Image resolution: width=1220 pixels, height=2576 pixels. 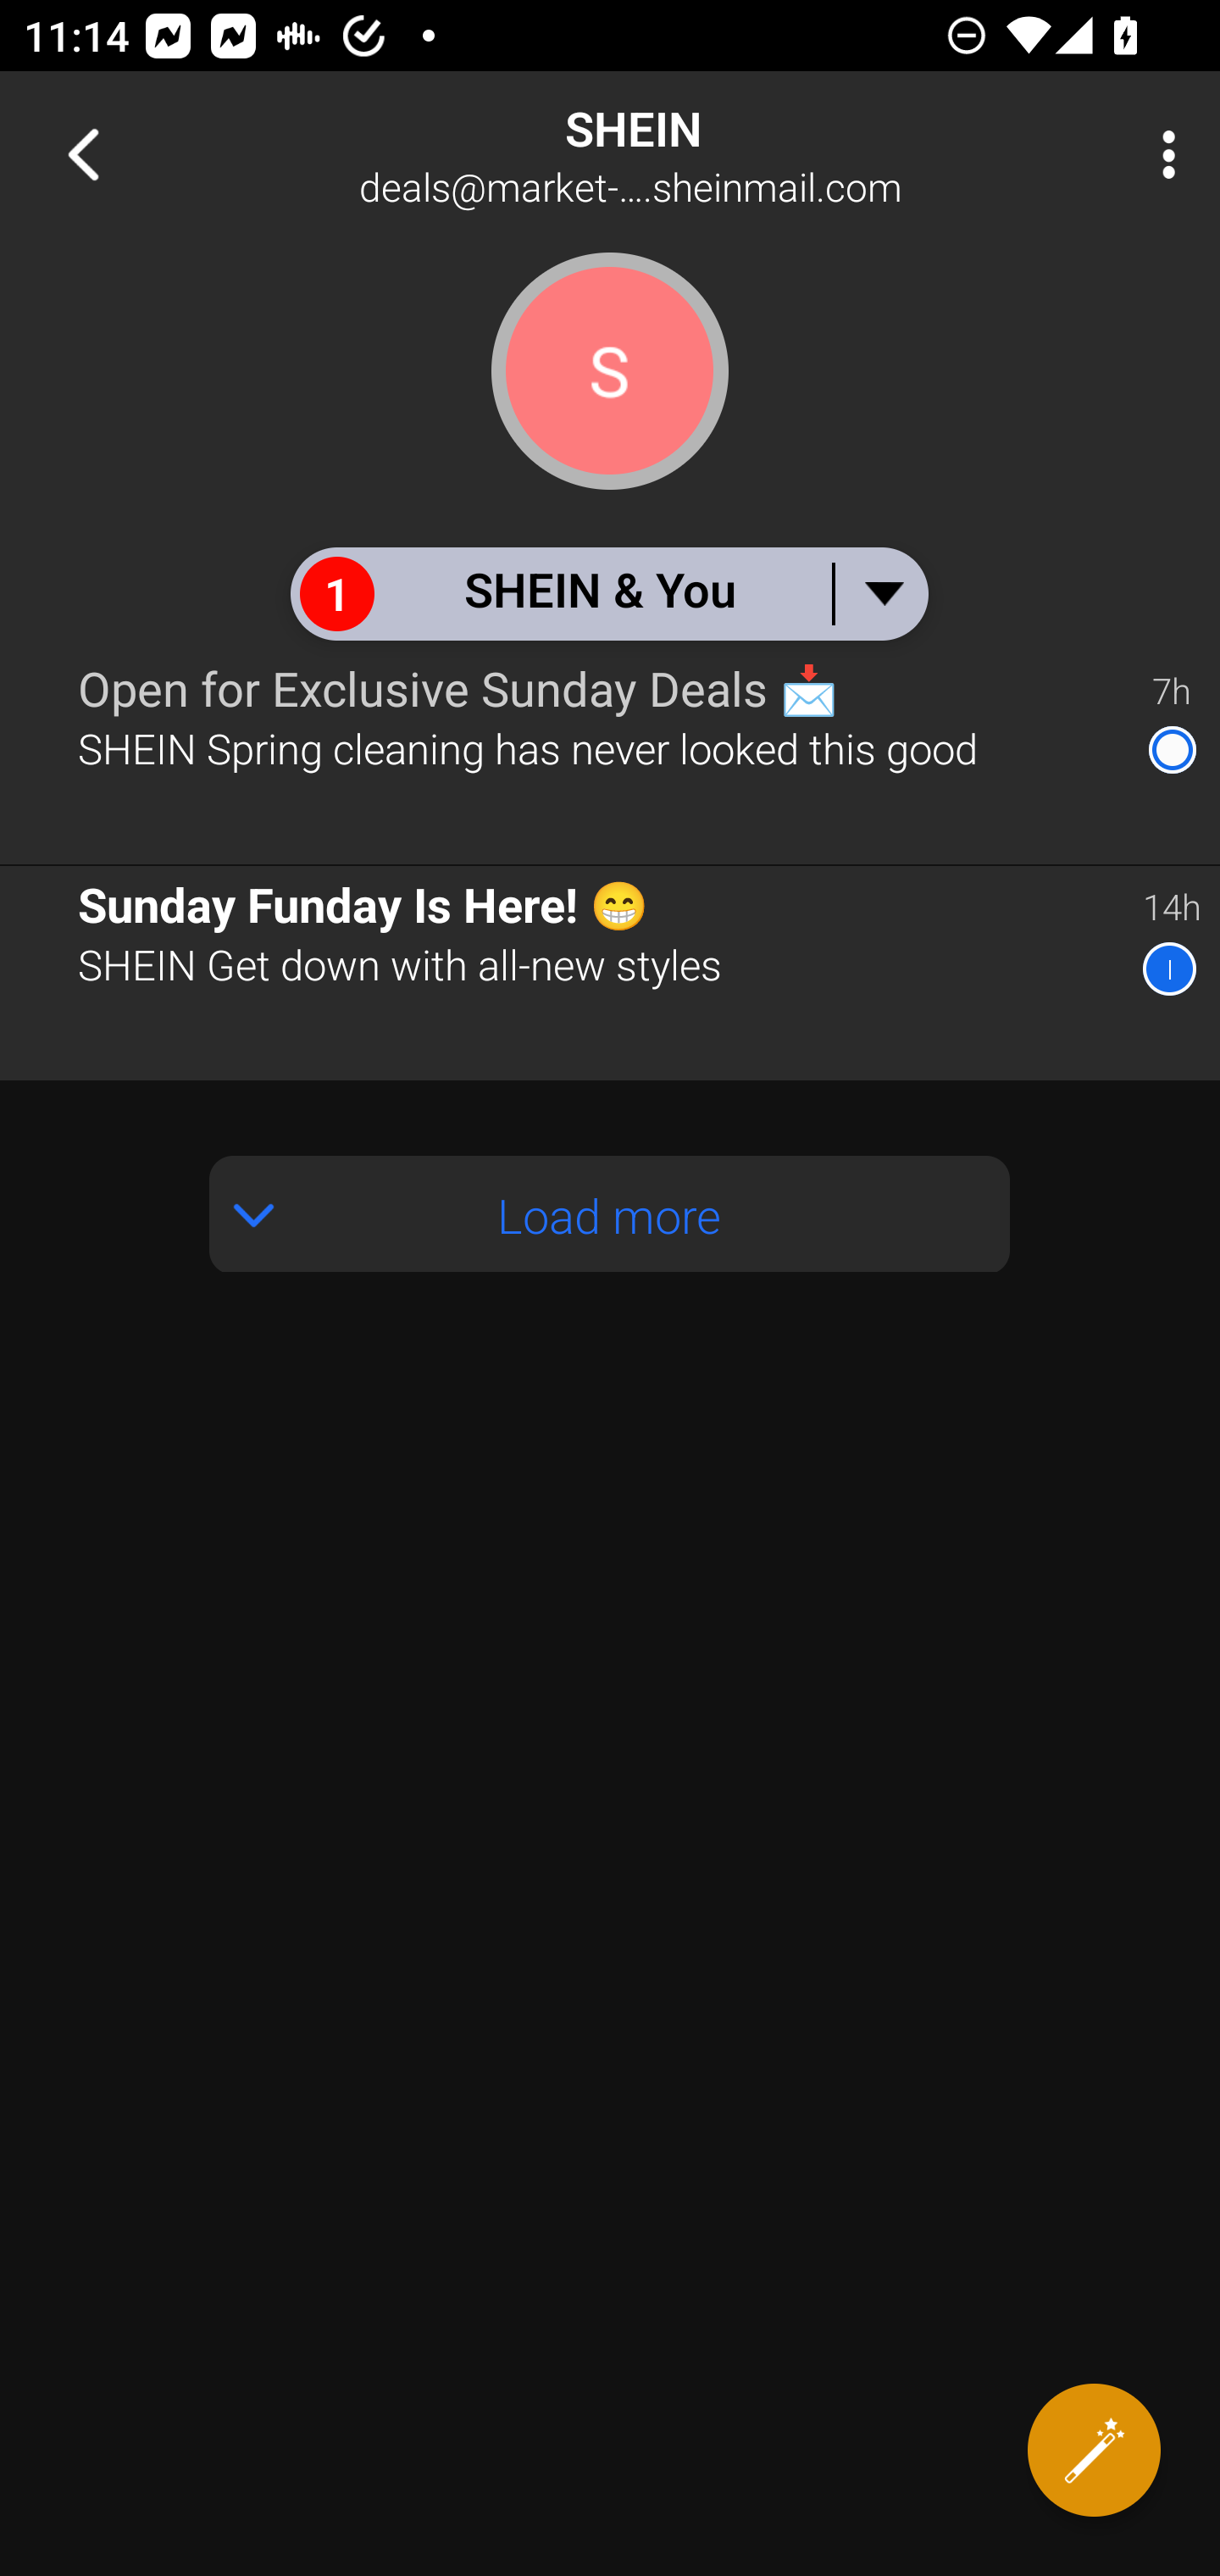 What do you see at coordinates (1161, 154) in the screenshot?
I see `More Options` at bounding box center [1161, 154].